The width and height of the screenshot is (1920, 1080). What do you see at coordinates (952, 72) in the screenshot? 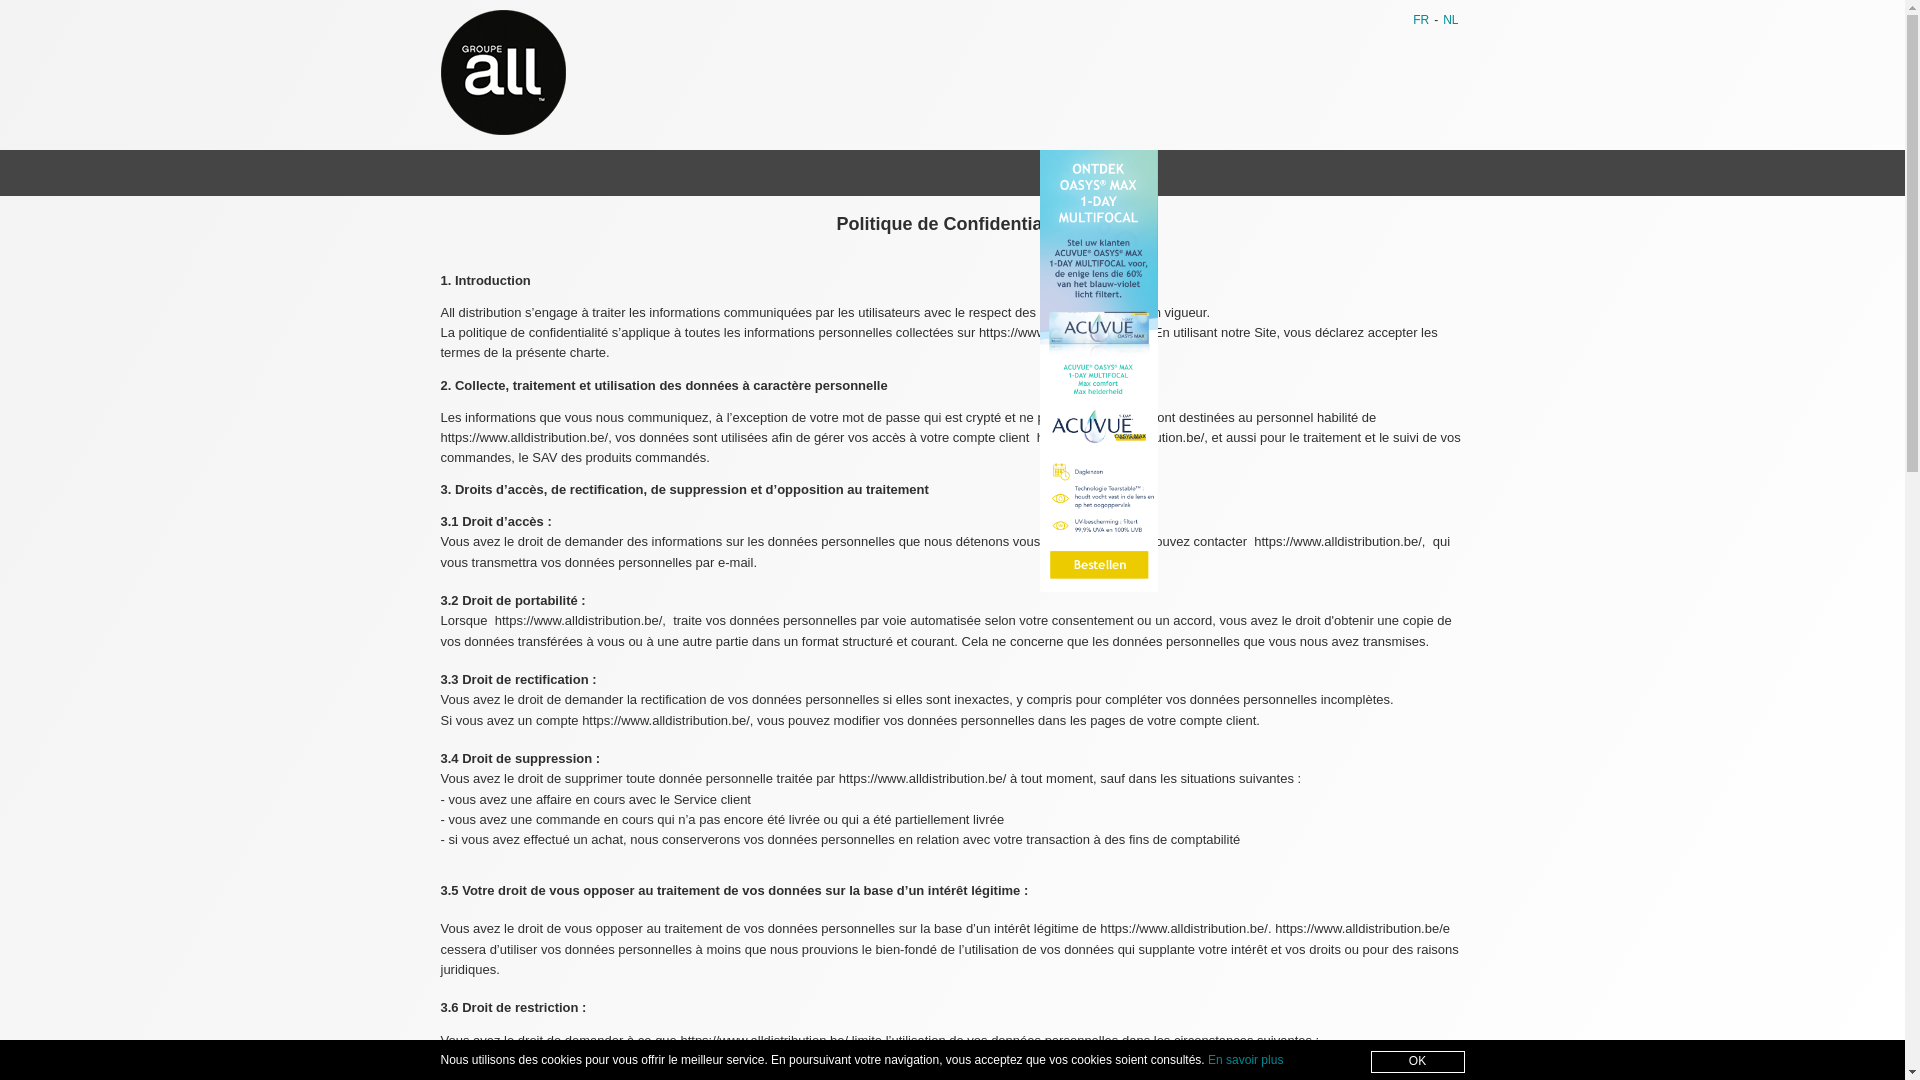
I see `Groupe All` at bounding box center [952, 72].